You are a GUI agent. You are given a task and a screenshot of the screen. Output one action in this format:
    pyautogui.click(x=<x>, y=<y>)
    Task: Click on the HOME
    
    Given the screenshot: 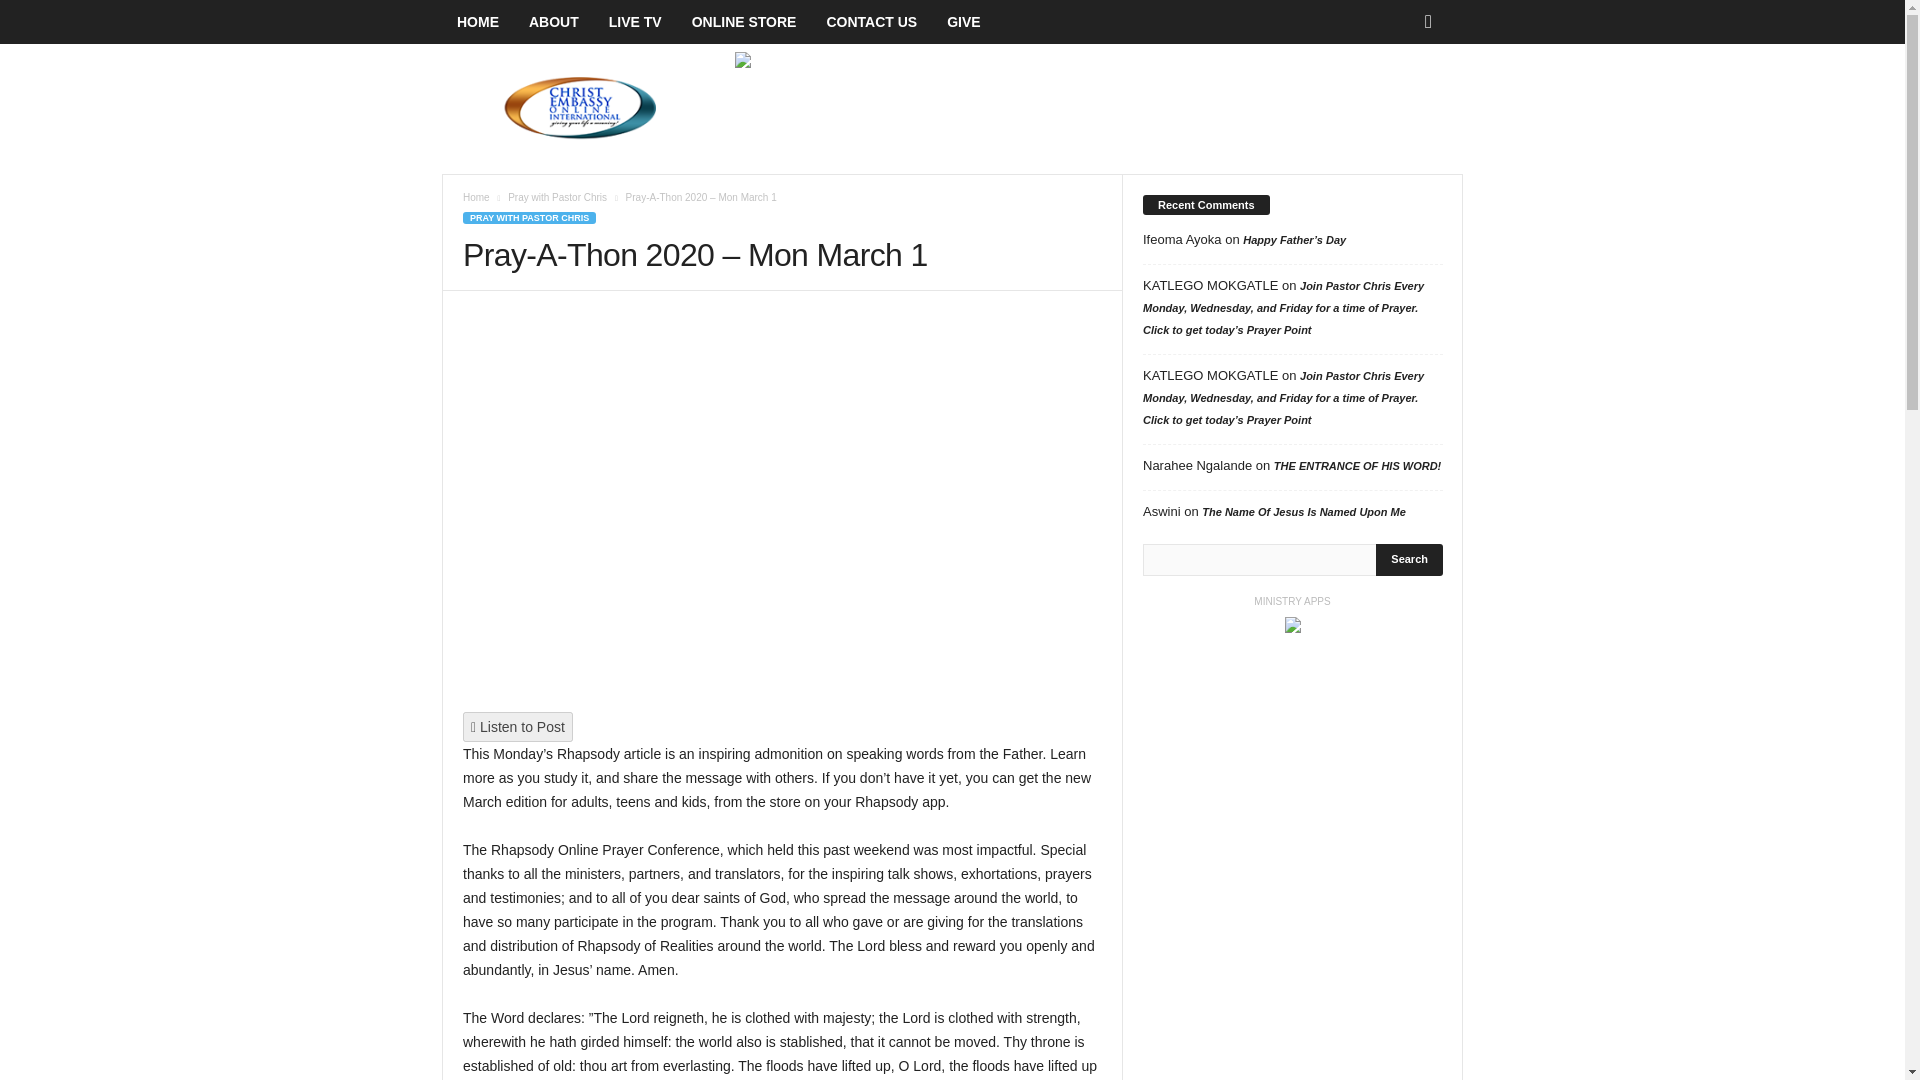 What is the action you would take?
    pyautogui.click(x=478, y=22)
    